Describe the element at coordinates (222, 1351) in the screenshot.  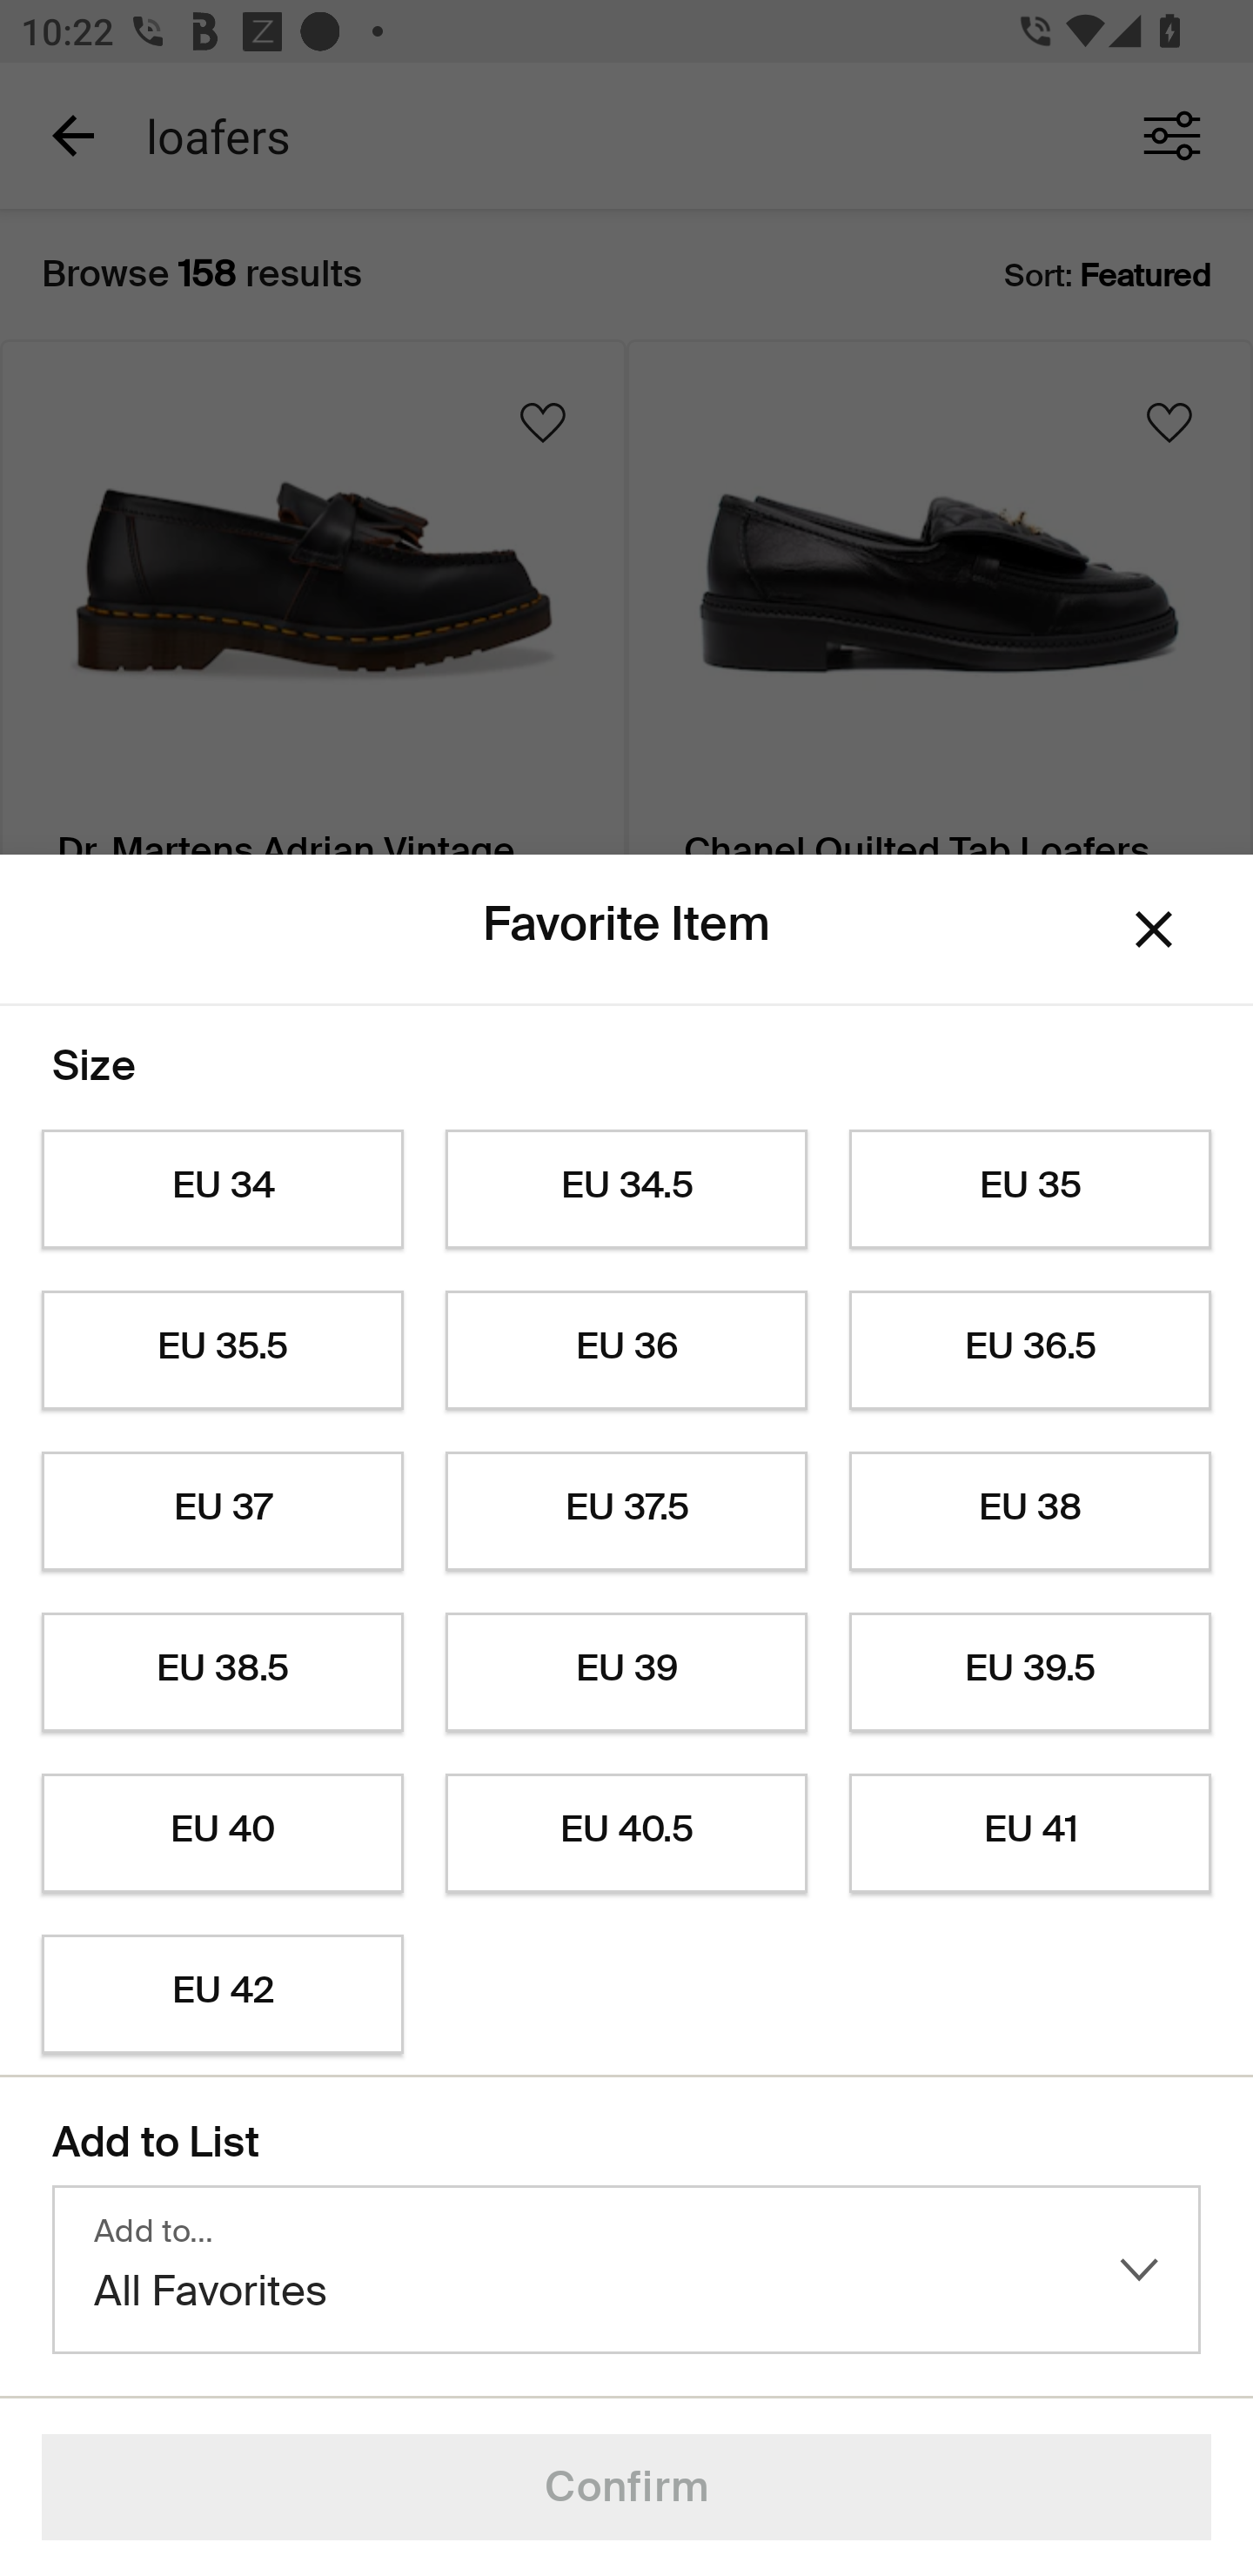
I see `EU 35.5` at that location.